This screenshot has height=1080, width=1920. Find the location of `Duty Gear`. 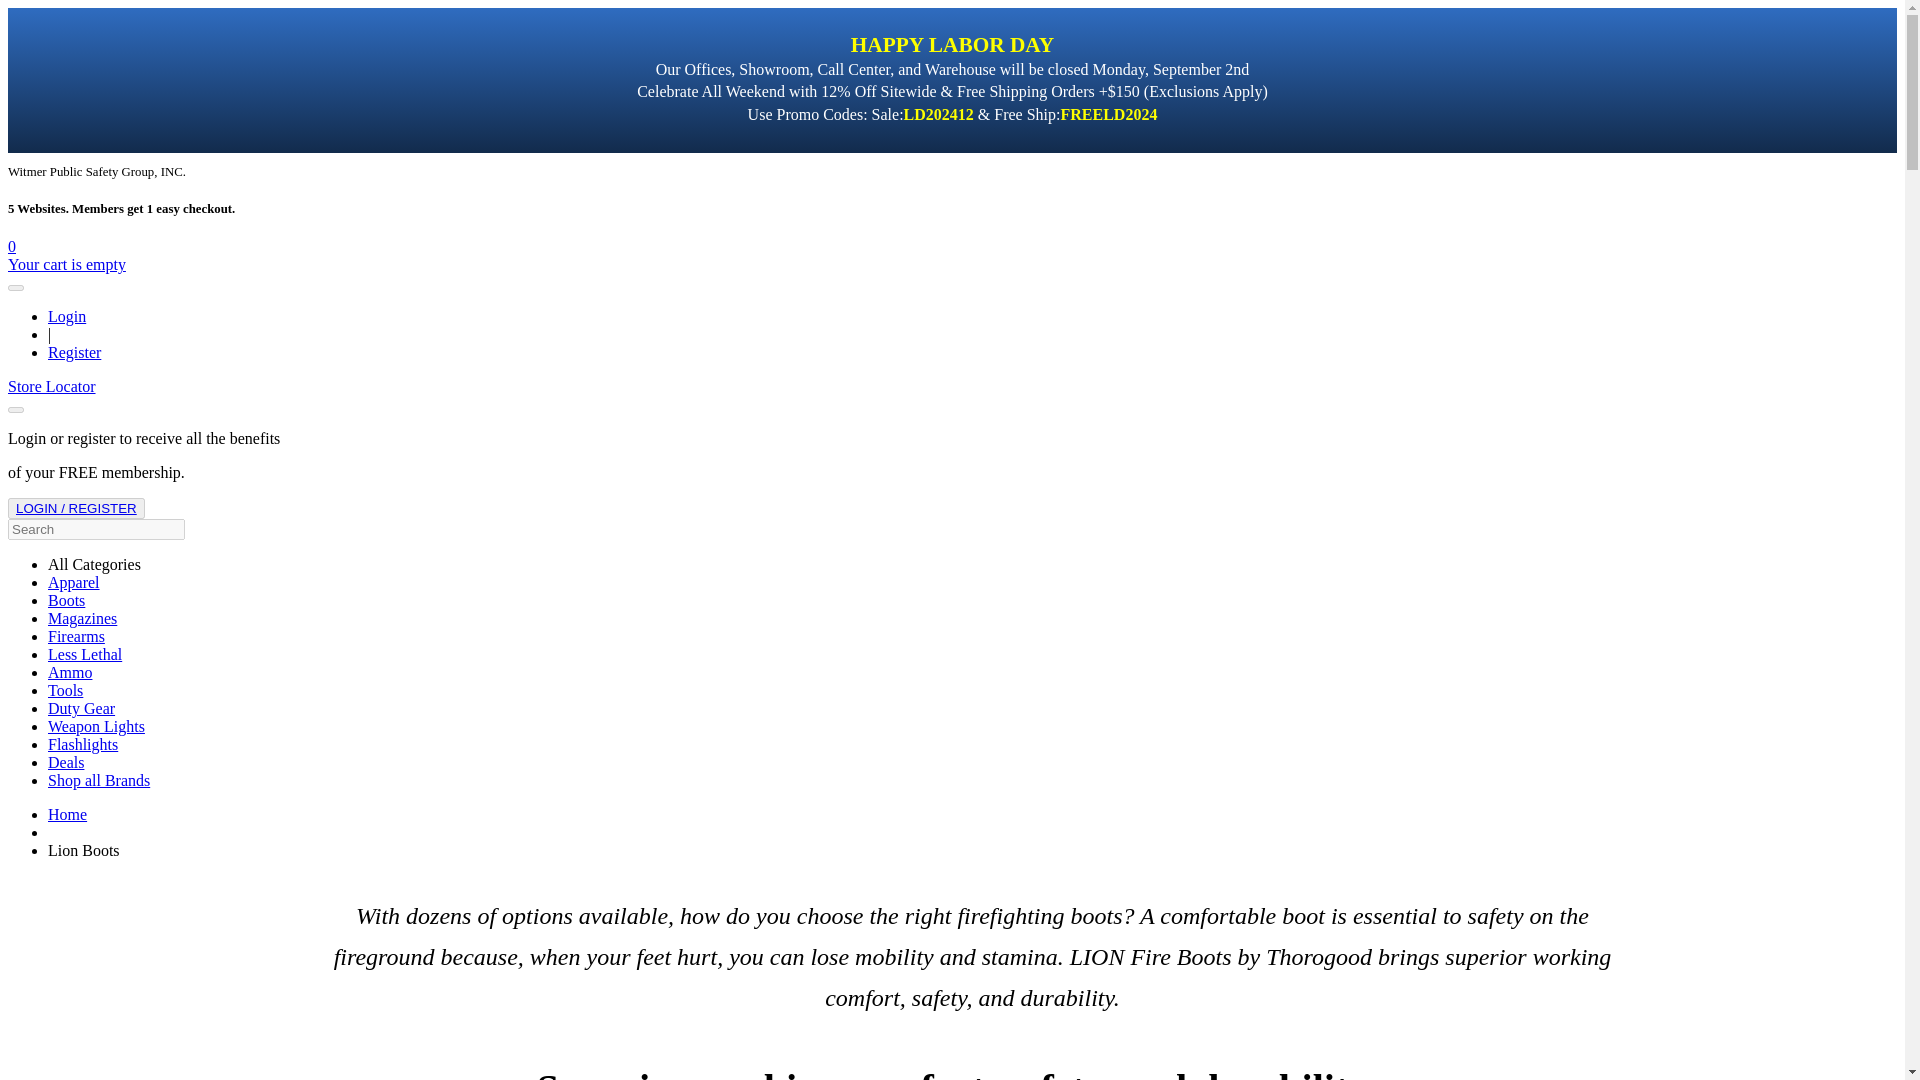

Duty Gear is located at coordinates (82, 708).